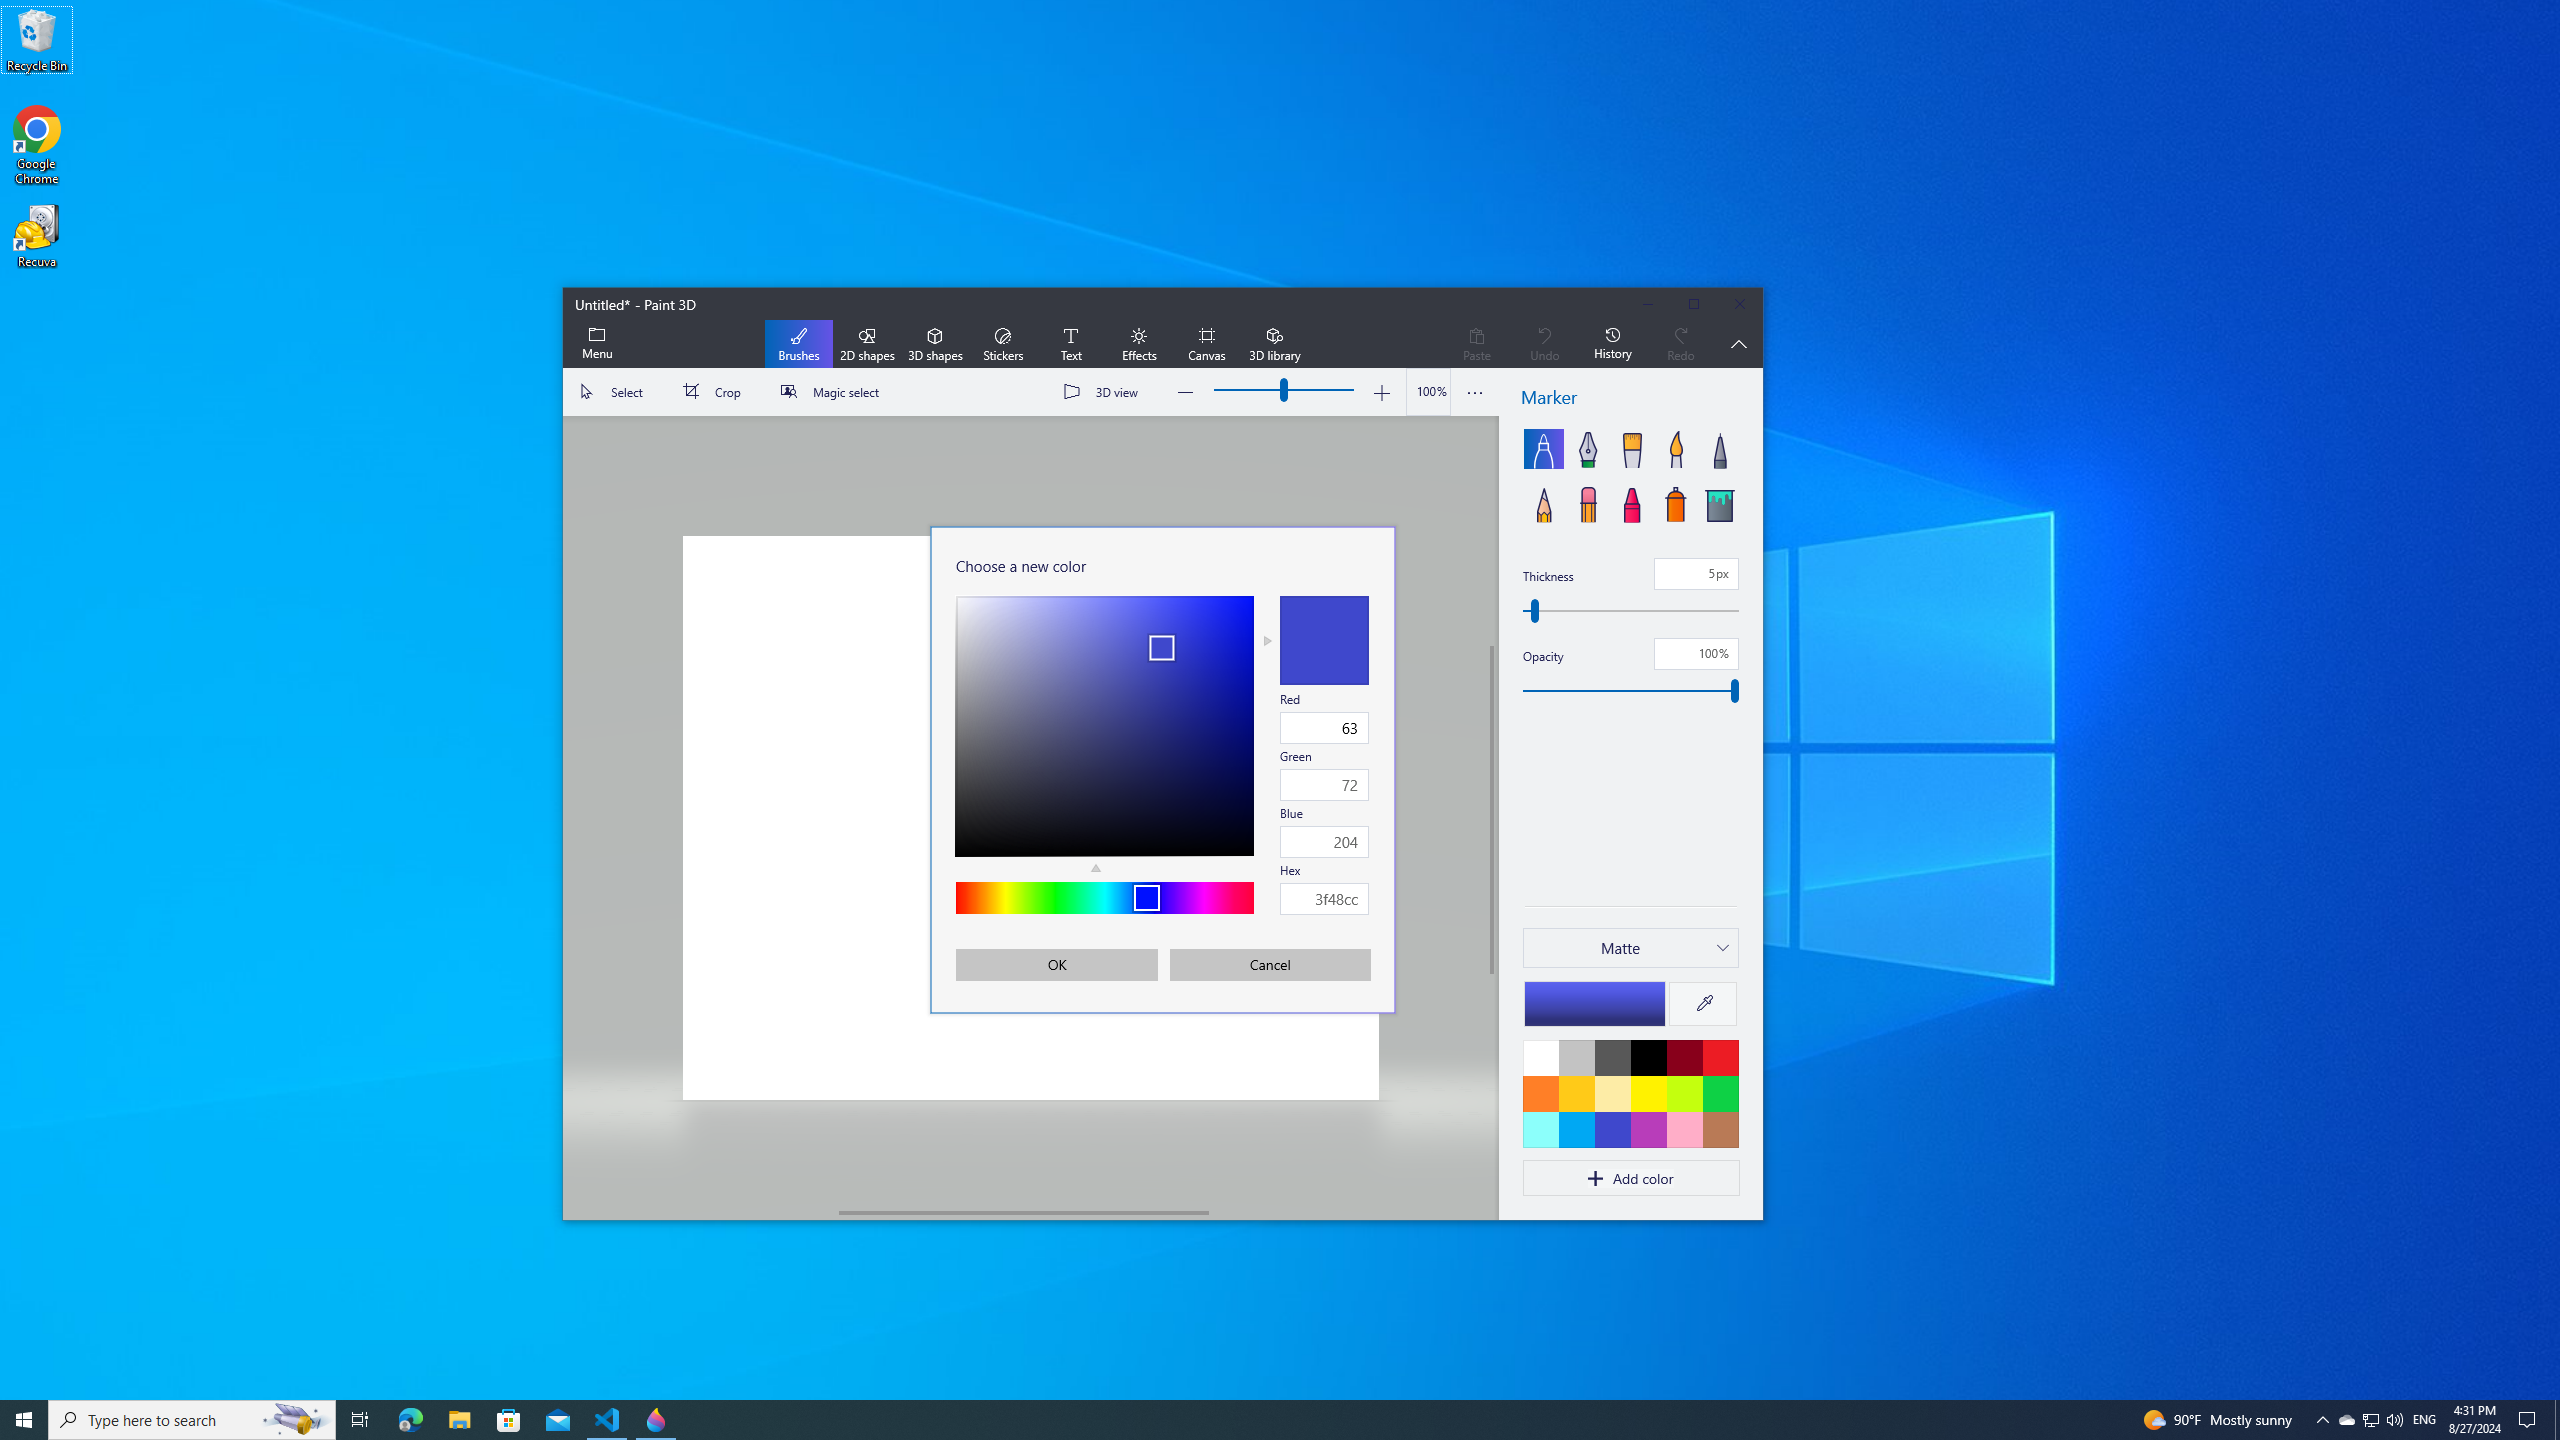 This screenshot has width=2560, height=1440. What do you see at coordinates (1242, 1420) in the screenshot?
I see `Notification Chevron` at bounding box center [1242, 1420].